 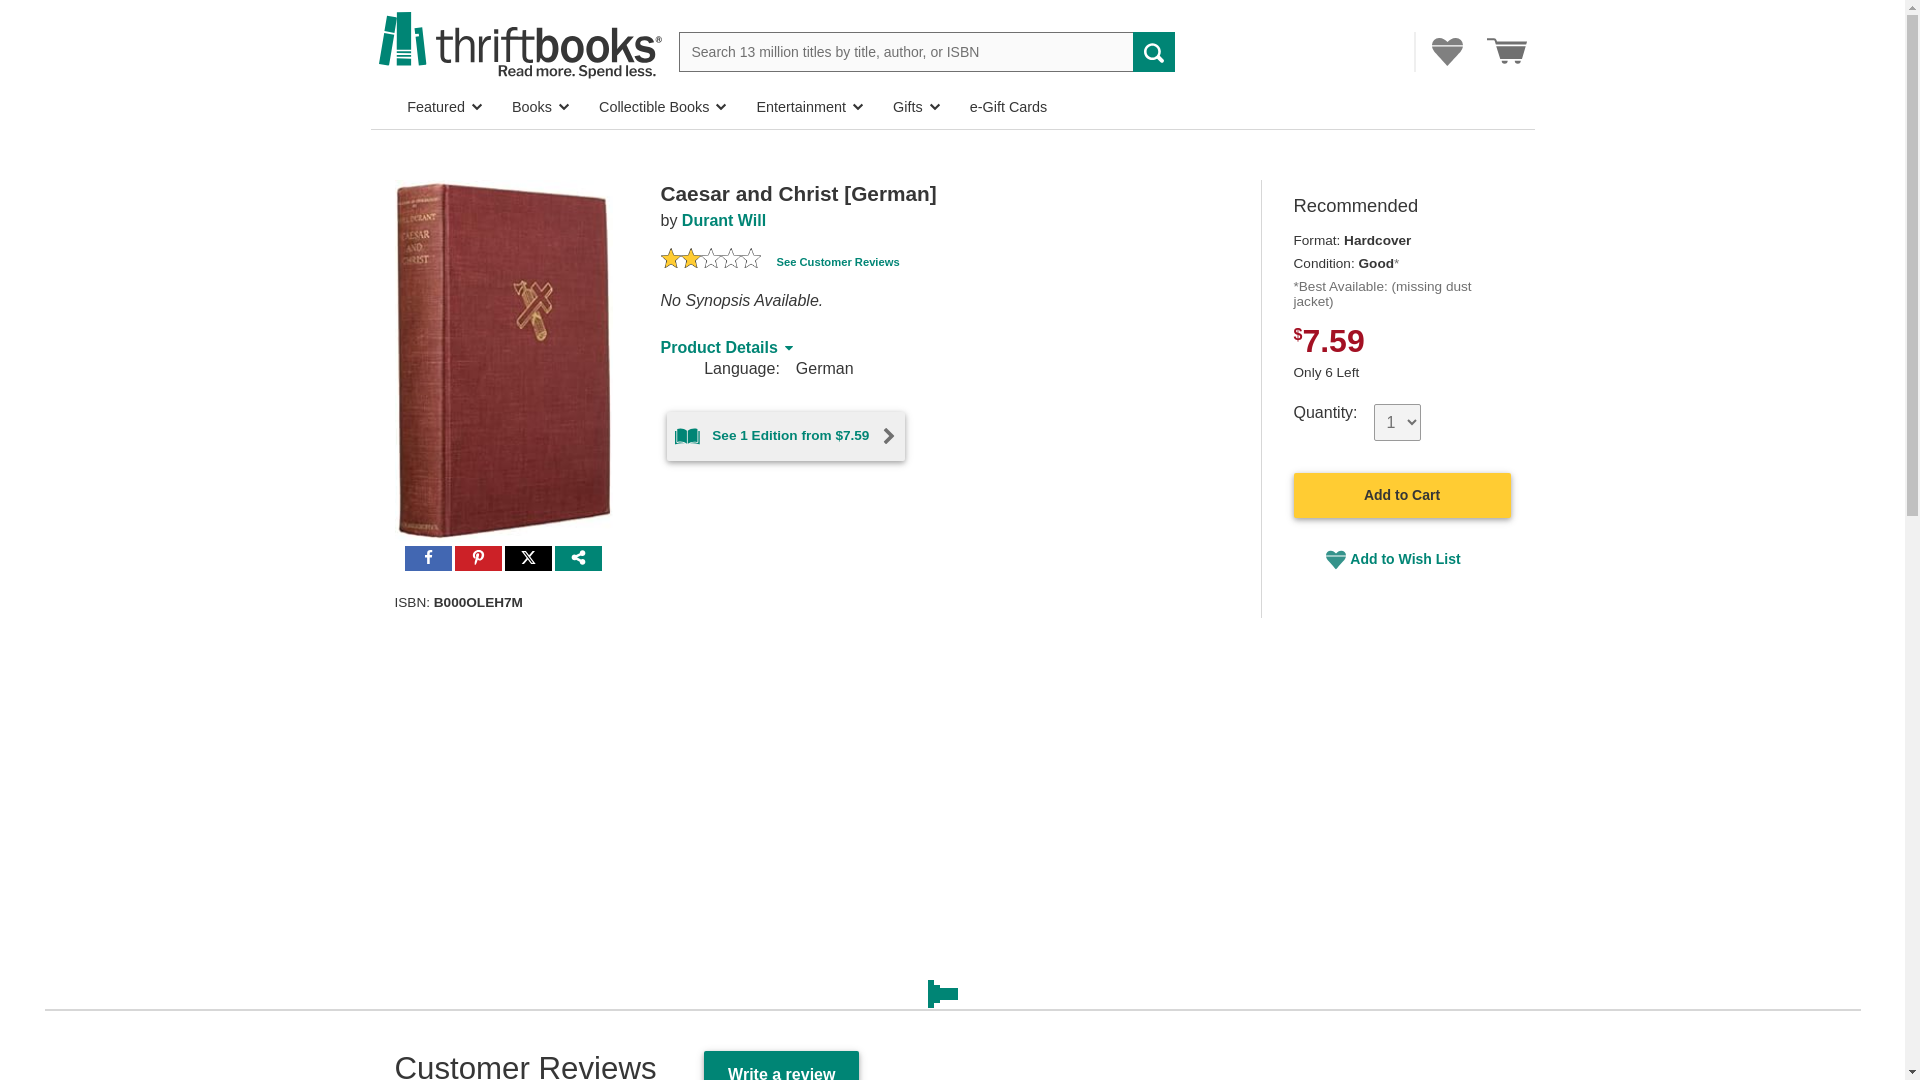 What do you see at coordinates (781, 1065) in the screenshot?
I see `Write a review` at bounding box center [781, 1065].